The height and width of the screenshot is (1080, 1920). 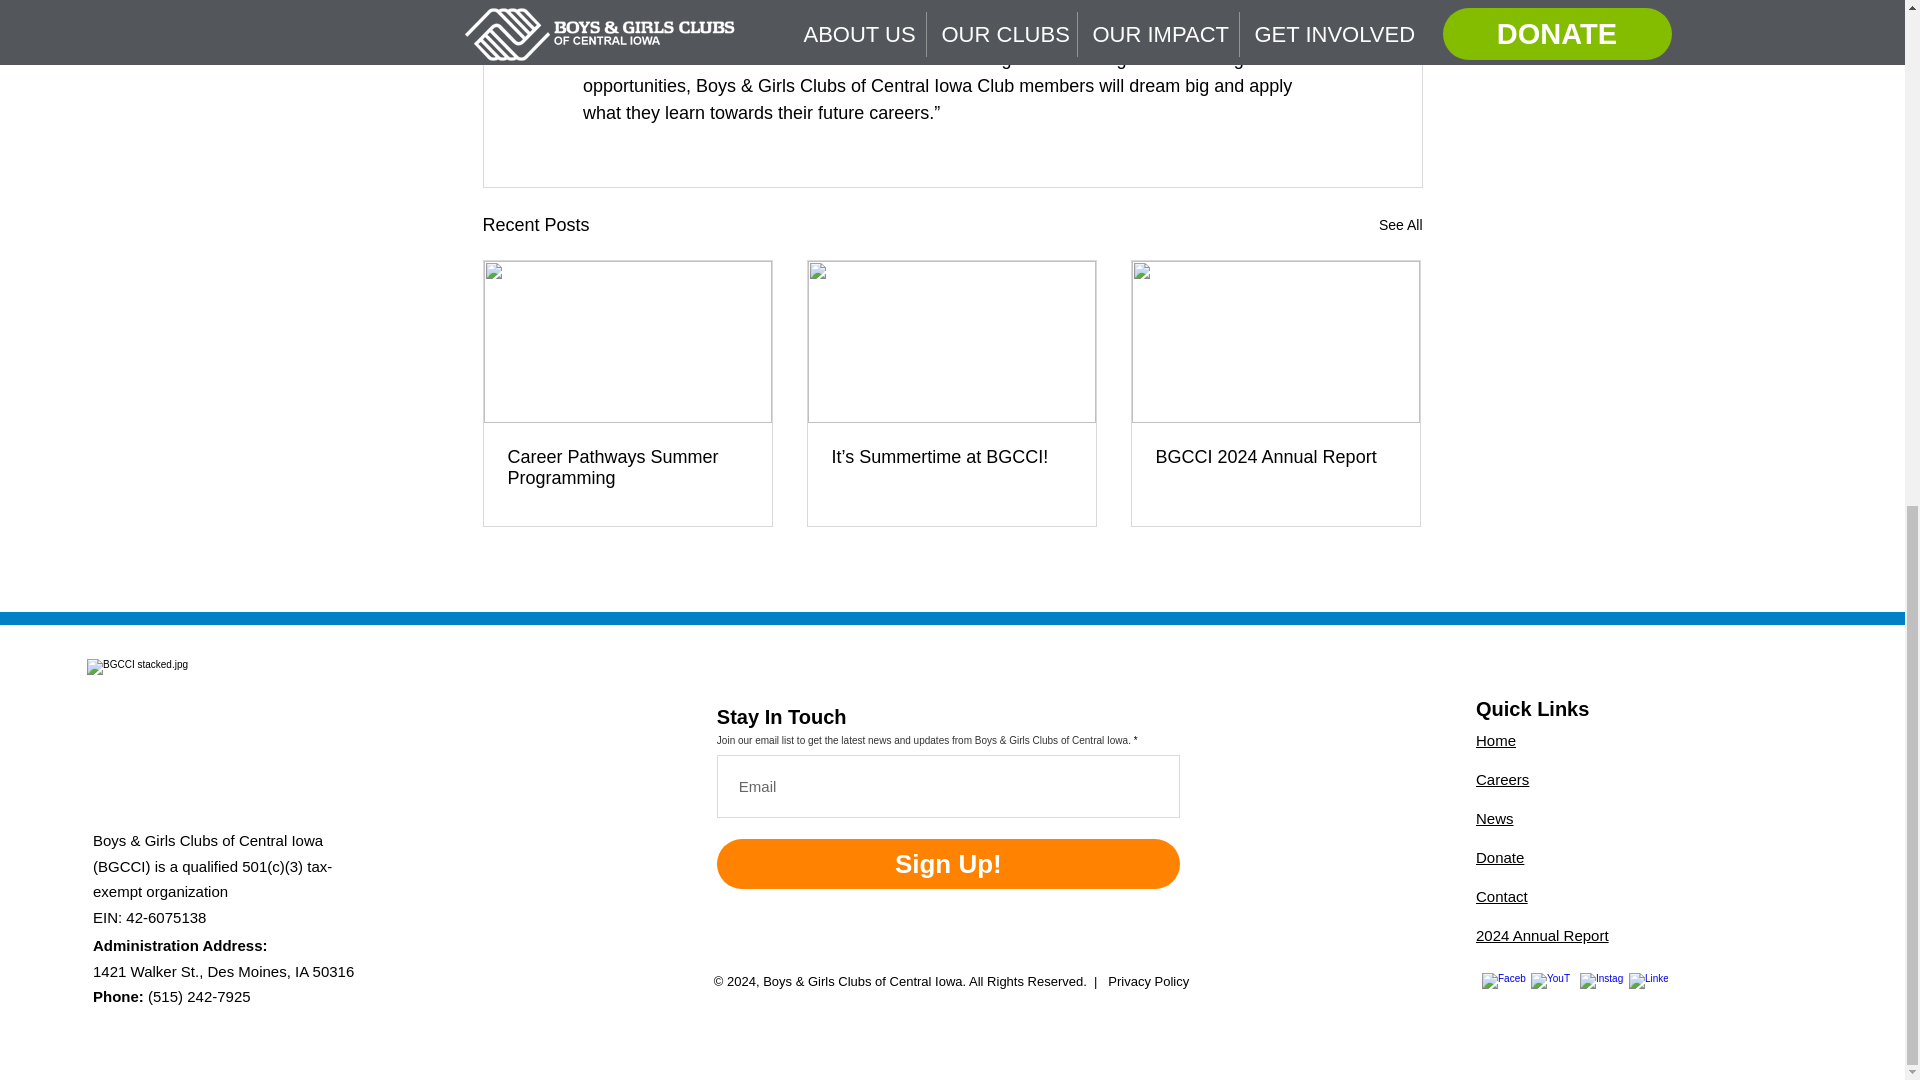 I want to click on BGCCI 2024 Annual Report, so click(x=1275, y=457).